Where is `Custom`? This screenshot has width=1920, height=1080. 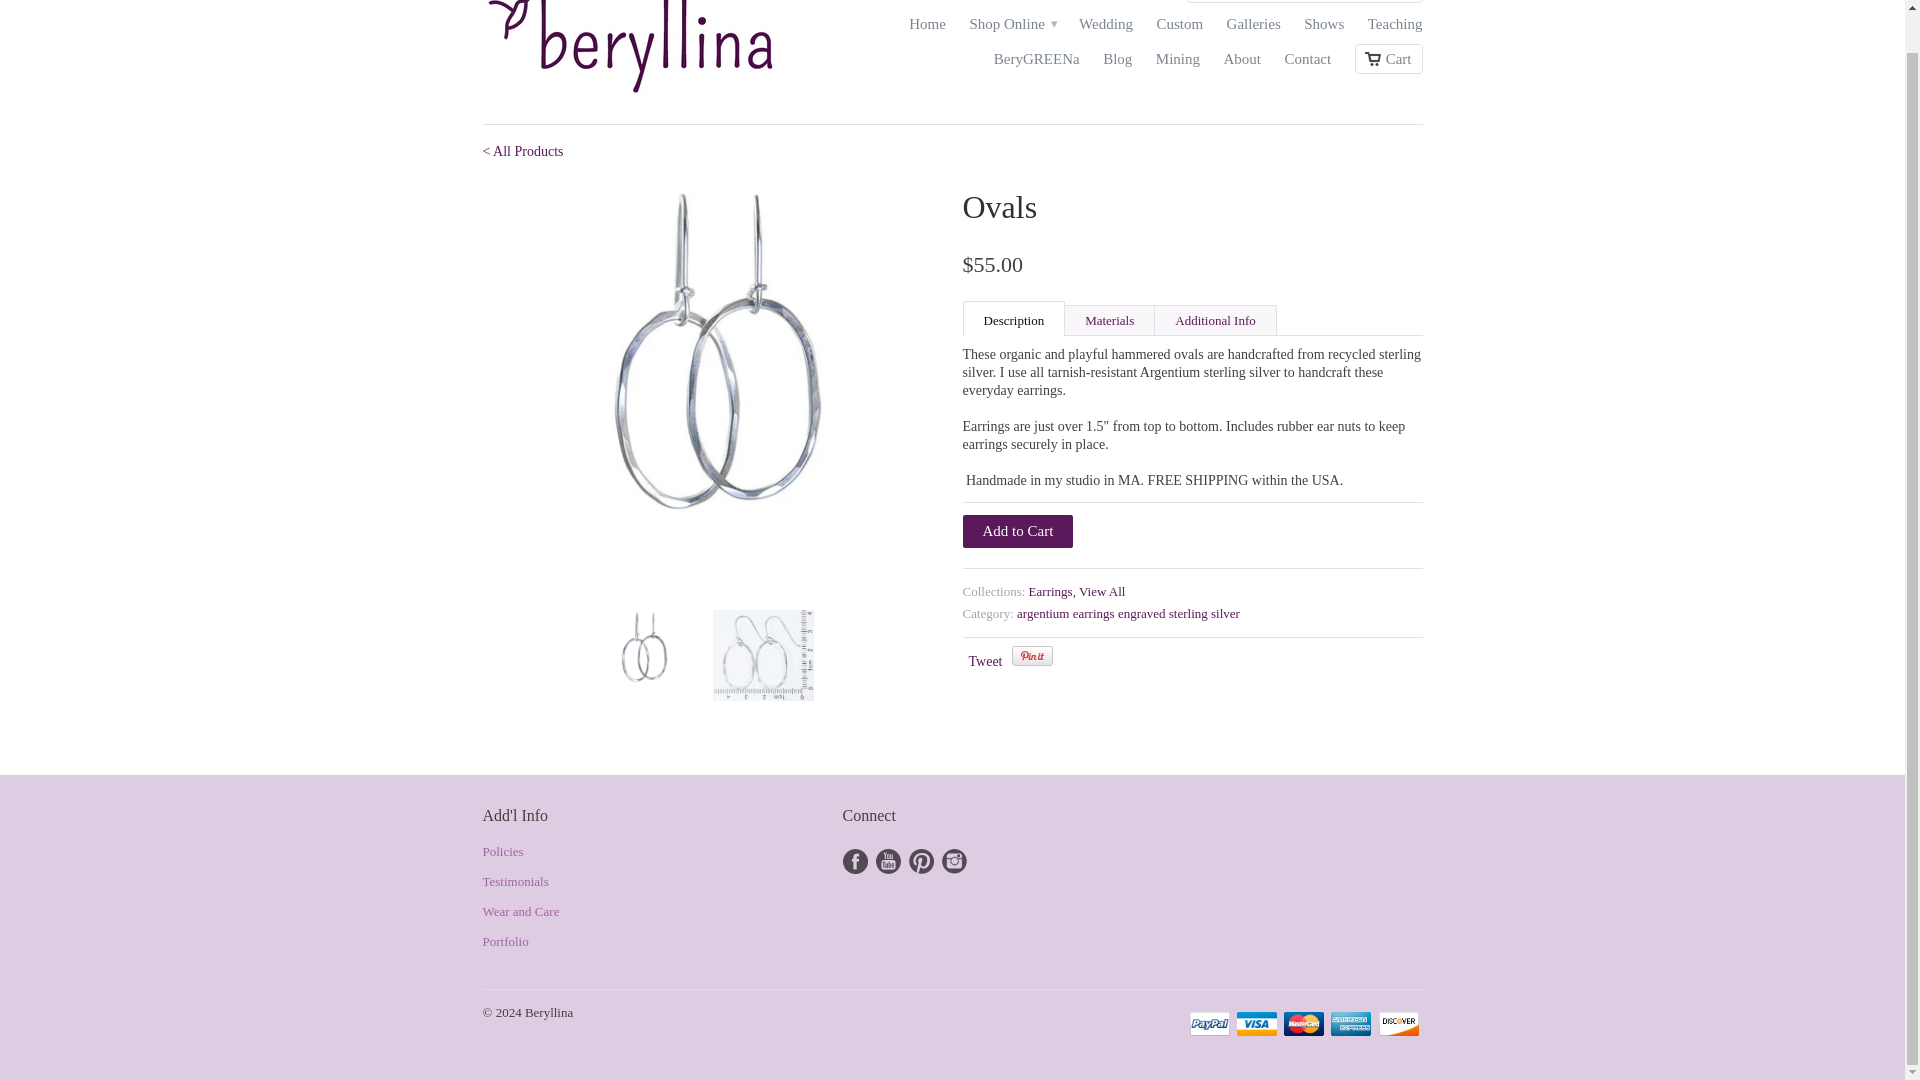 Custom is located at coordinates (1179, 29).